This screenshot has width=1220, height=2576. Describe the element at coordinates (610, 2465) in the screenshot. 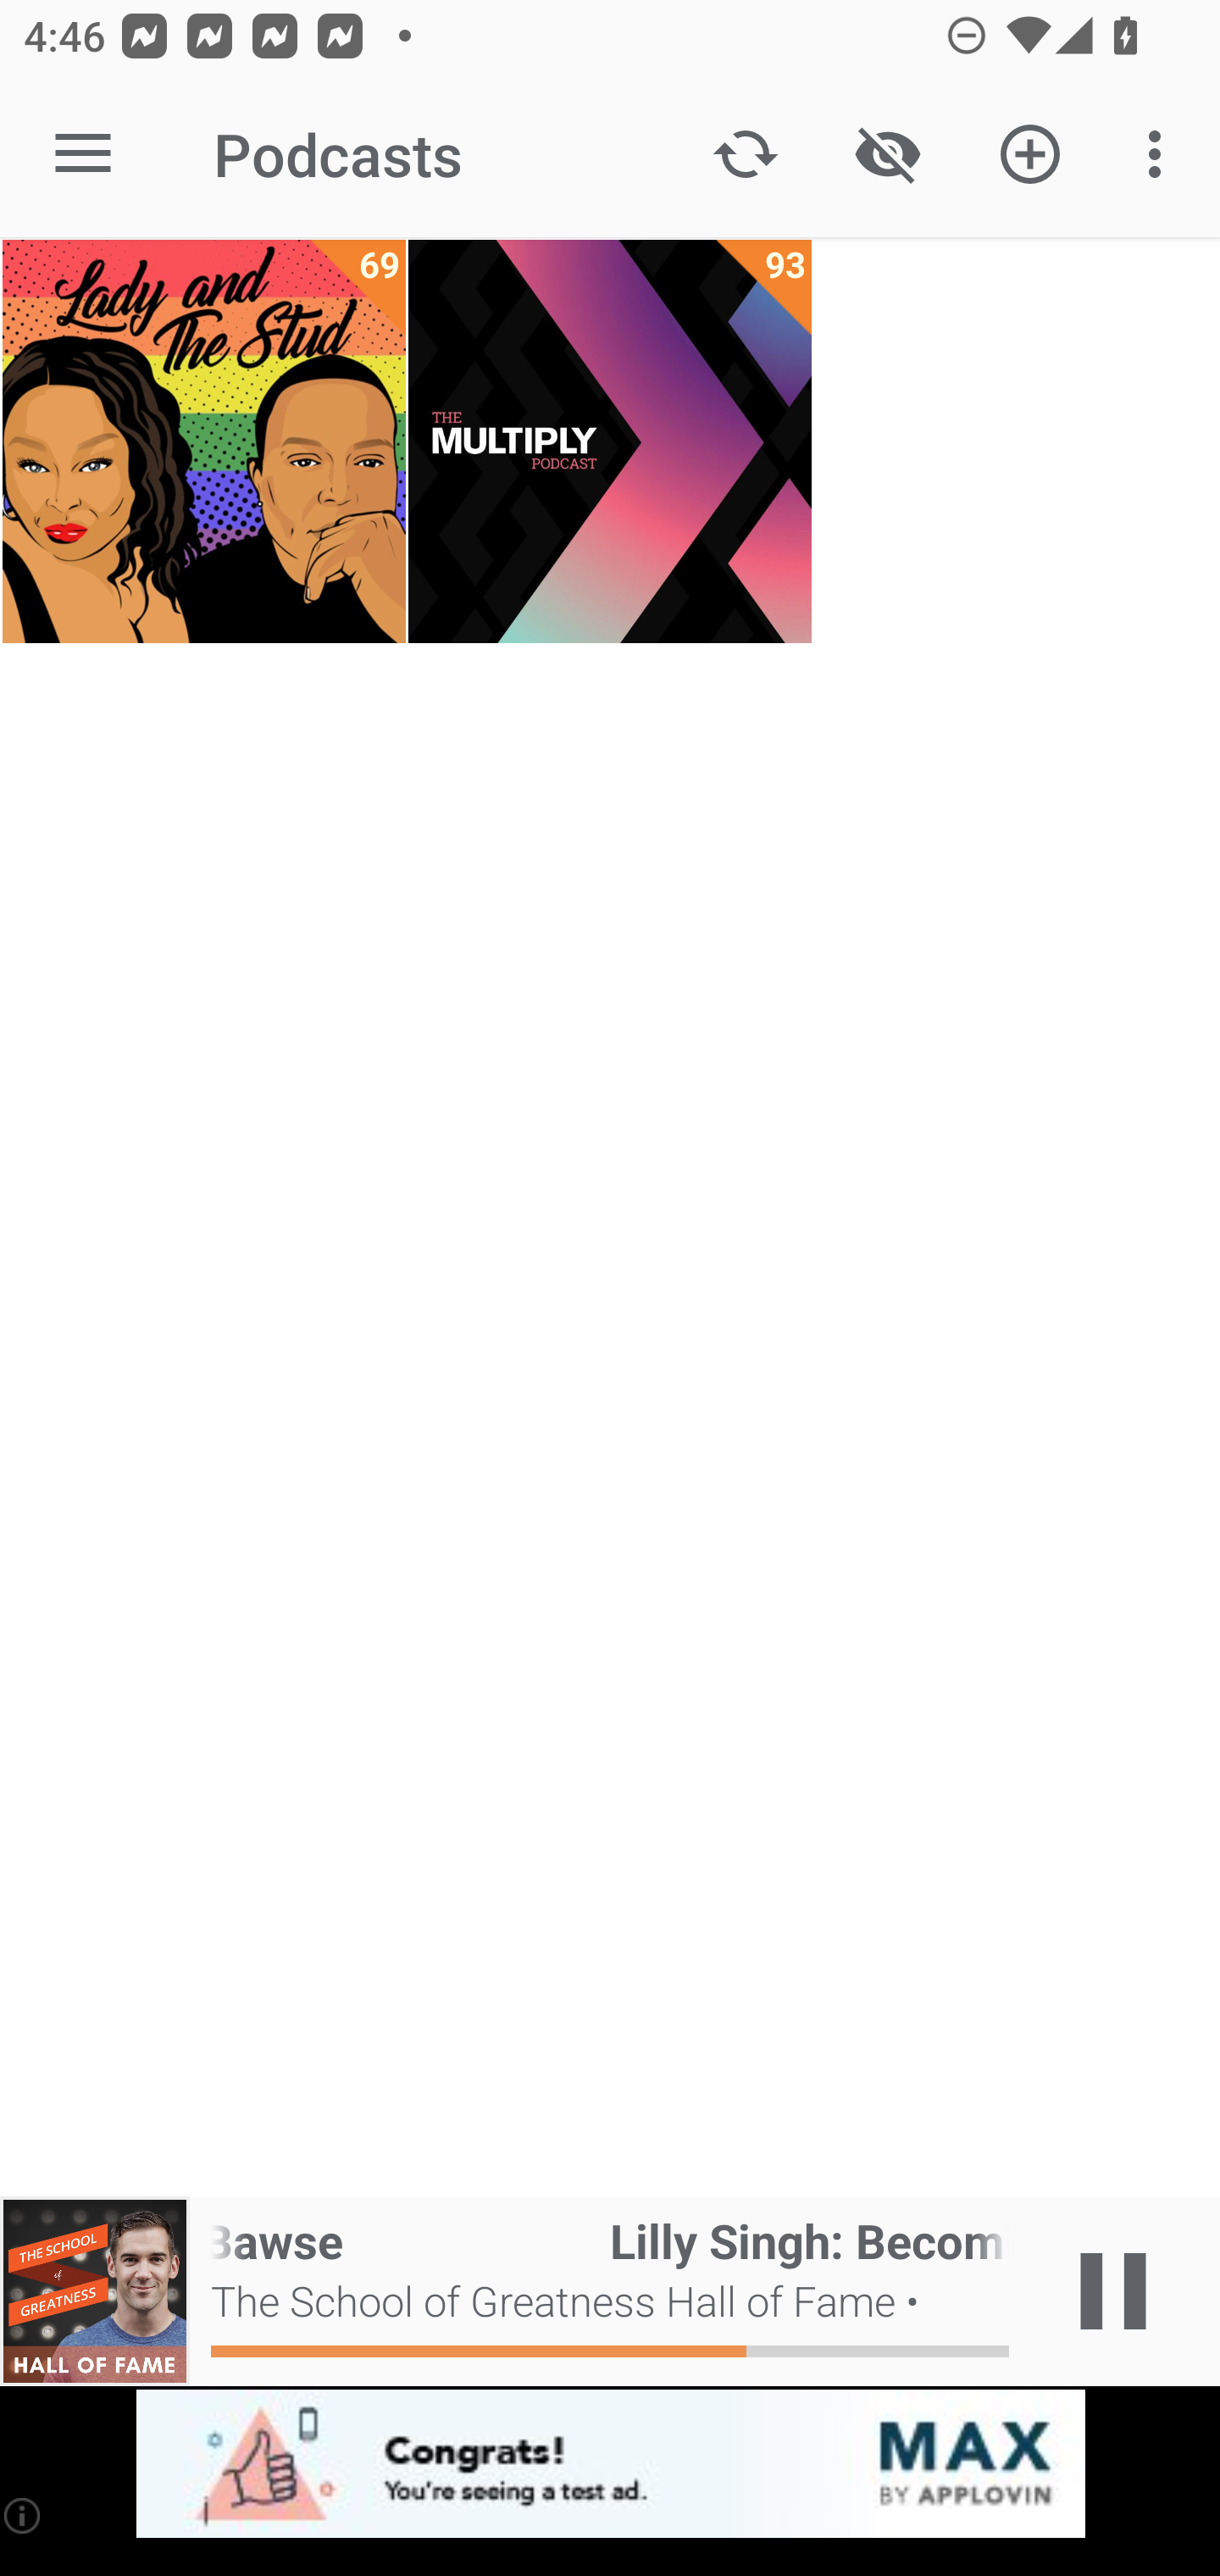

I see `app-monetization` at that location.